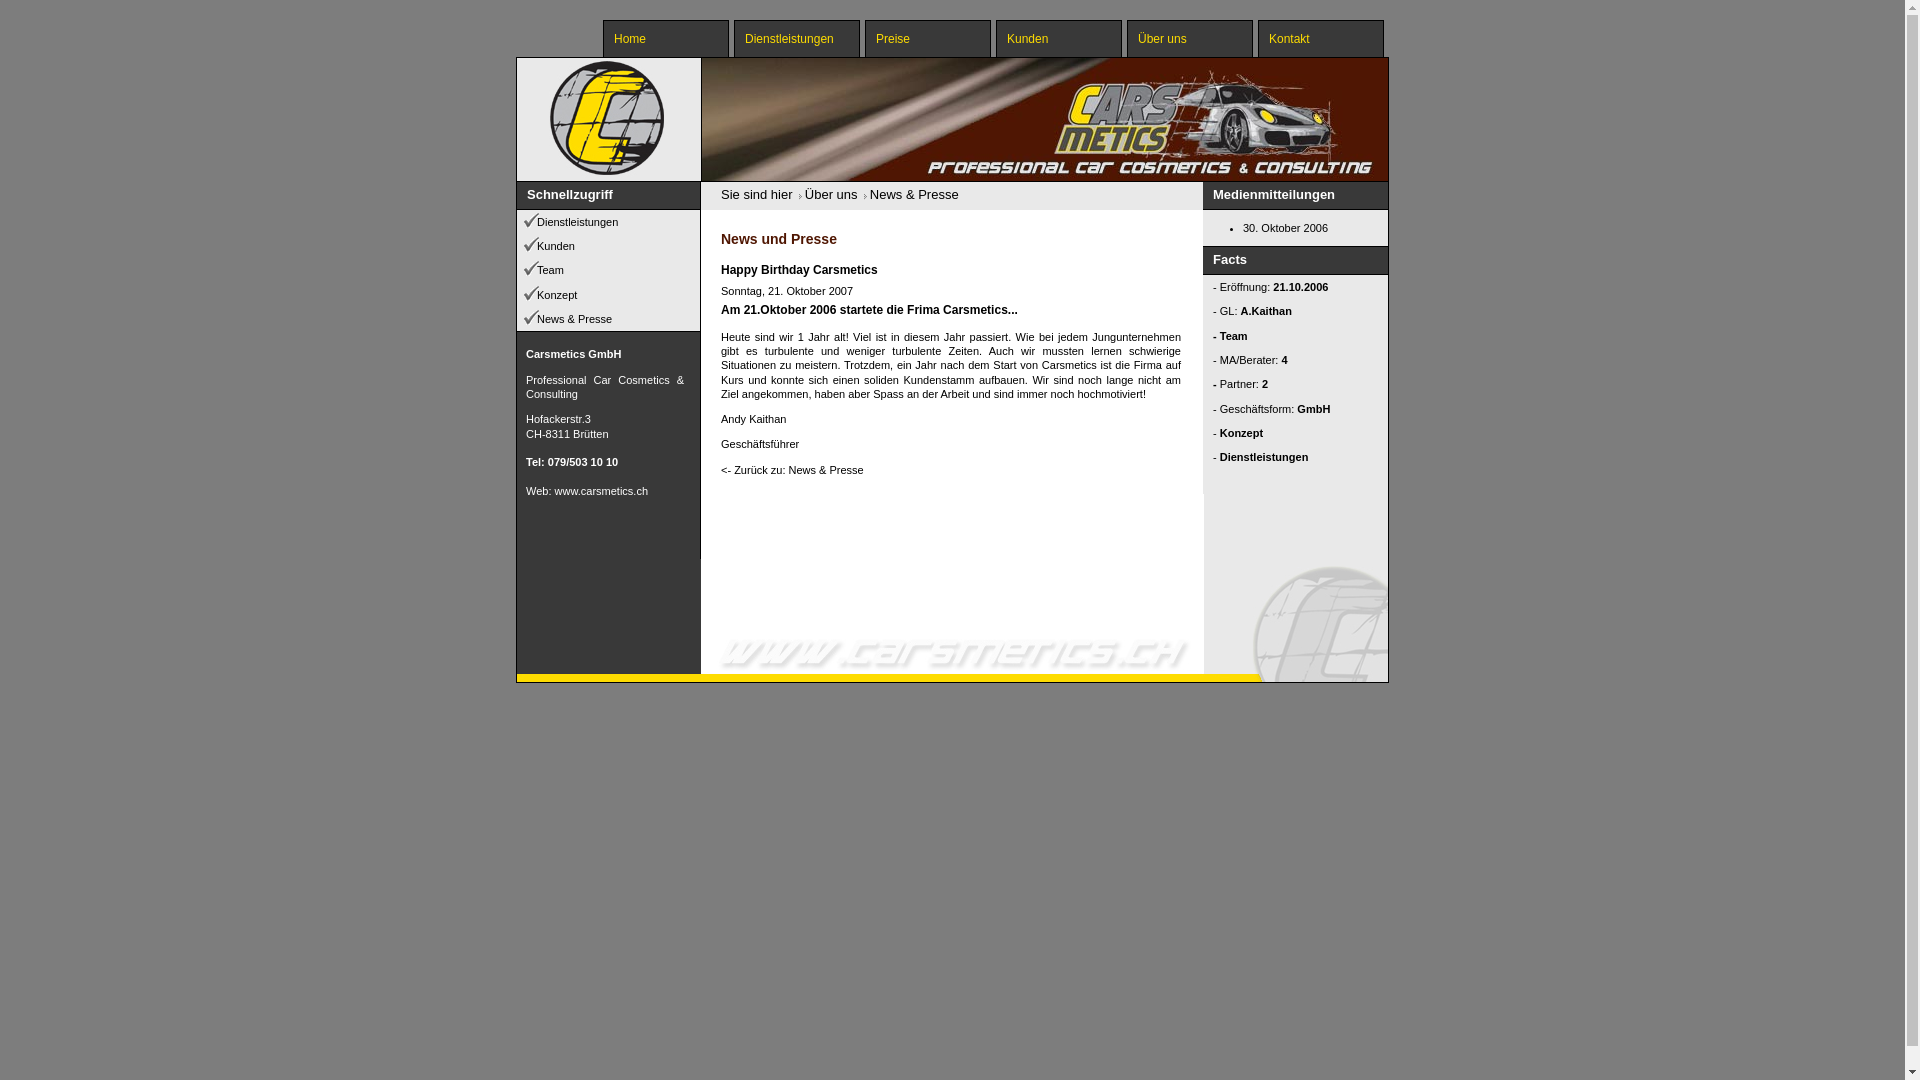  Describe the element at coordinates (800, 270) in the screenshot. I see `Happy Birthday Carsmetics` at that location.